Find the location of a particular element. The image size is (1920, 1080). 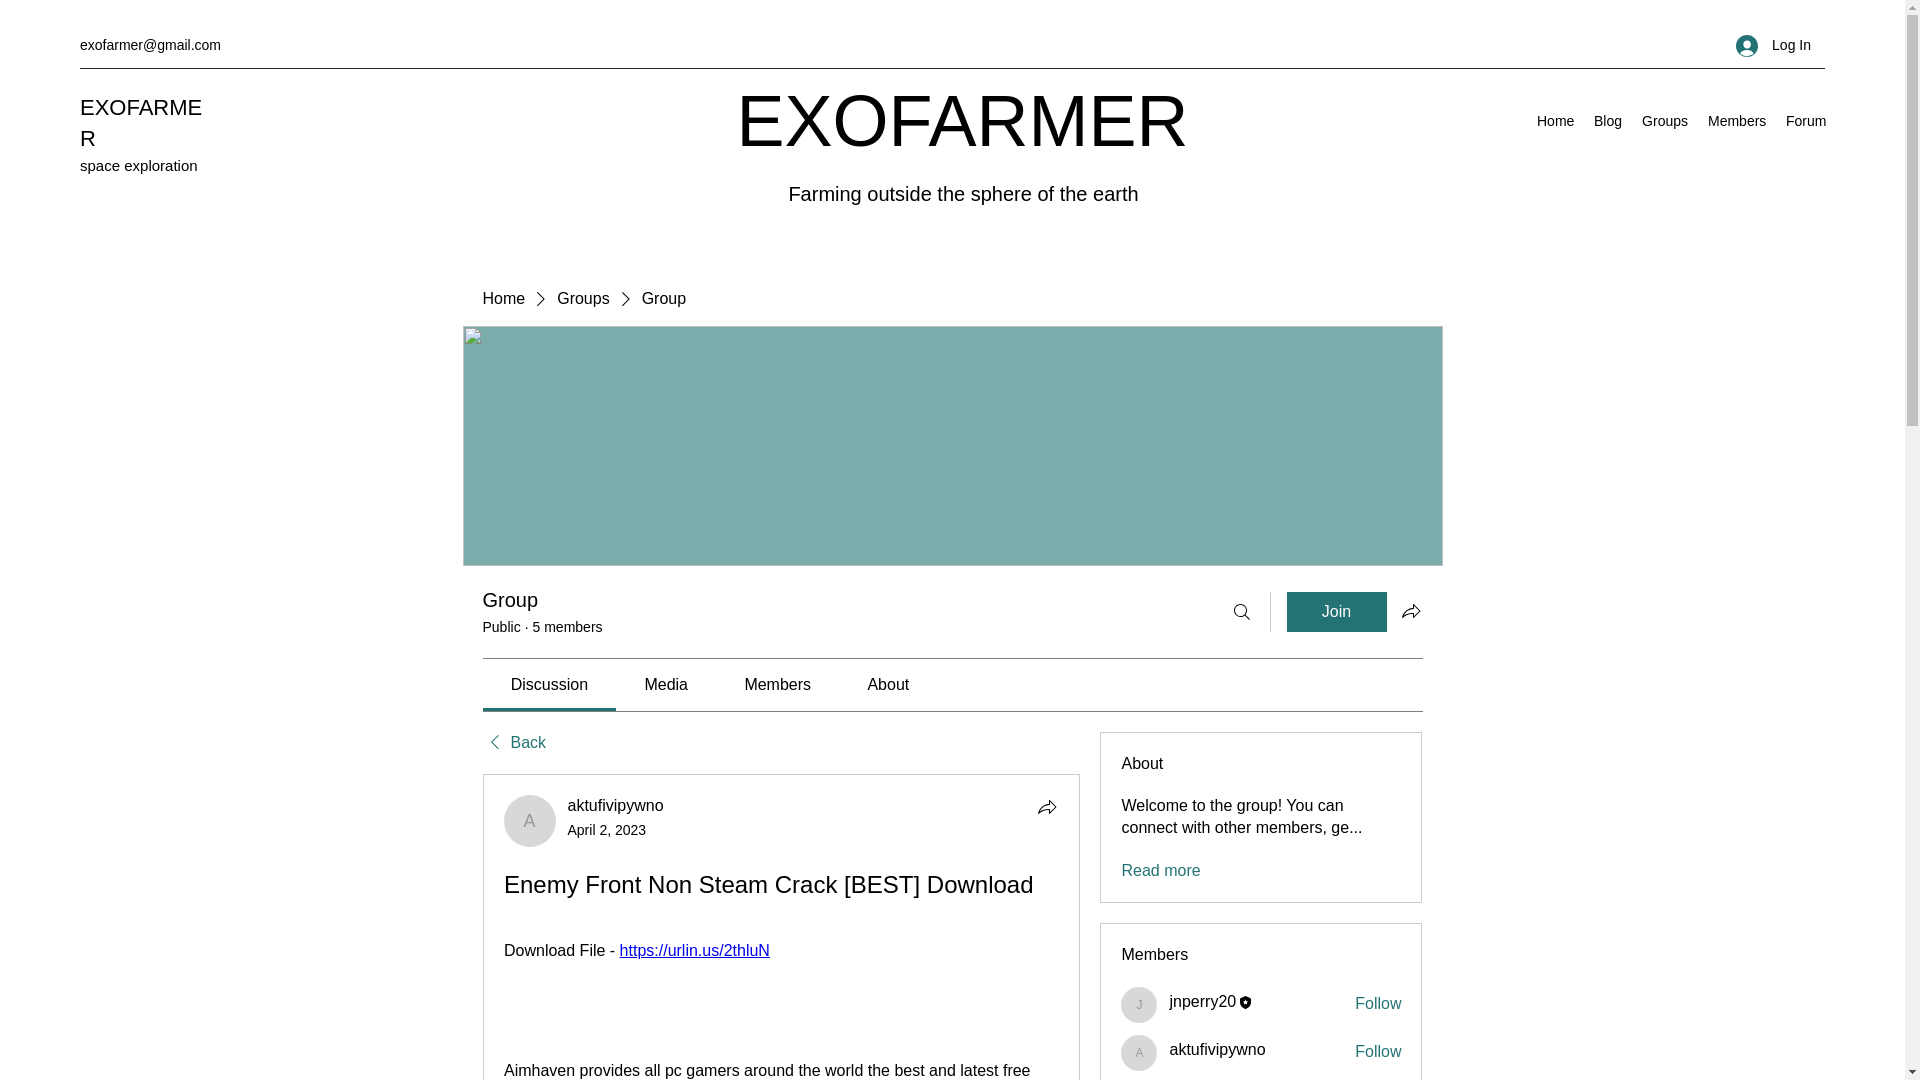

aktufivipywno is located at coordinates (616, 806).